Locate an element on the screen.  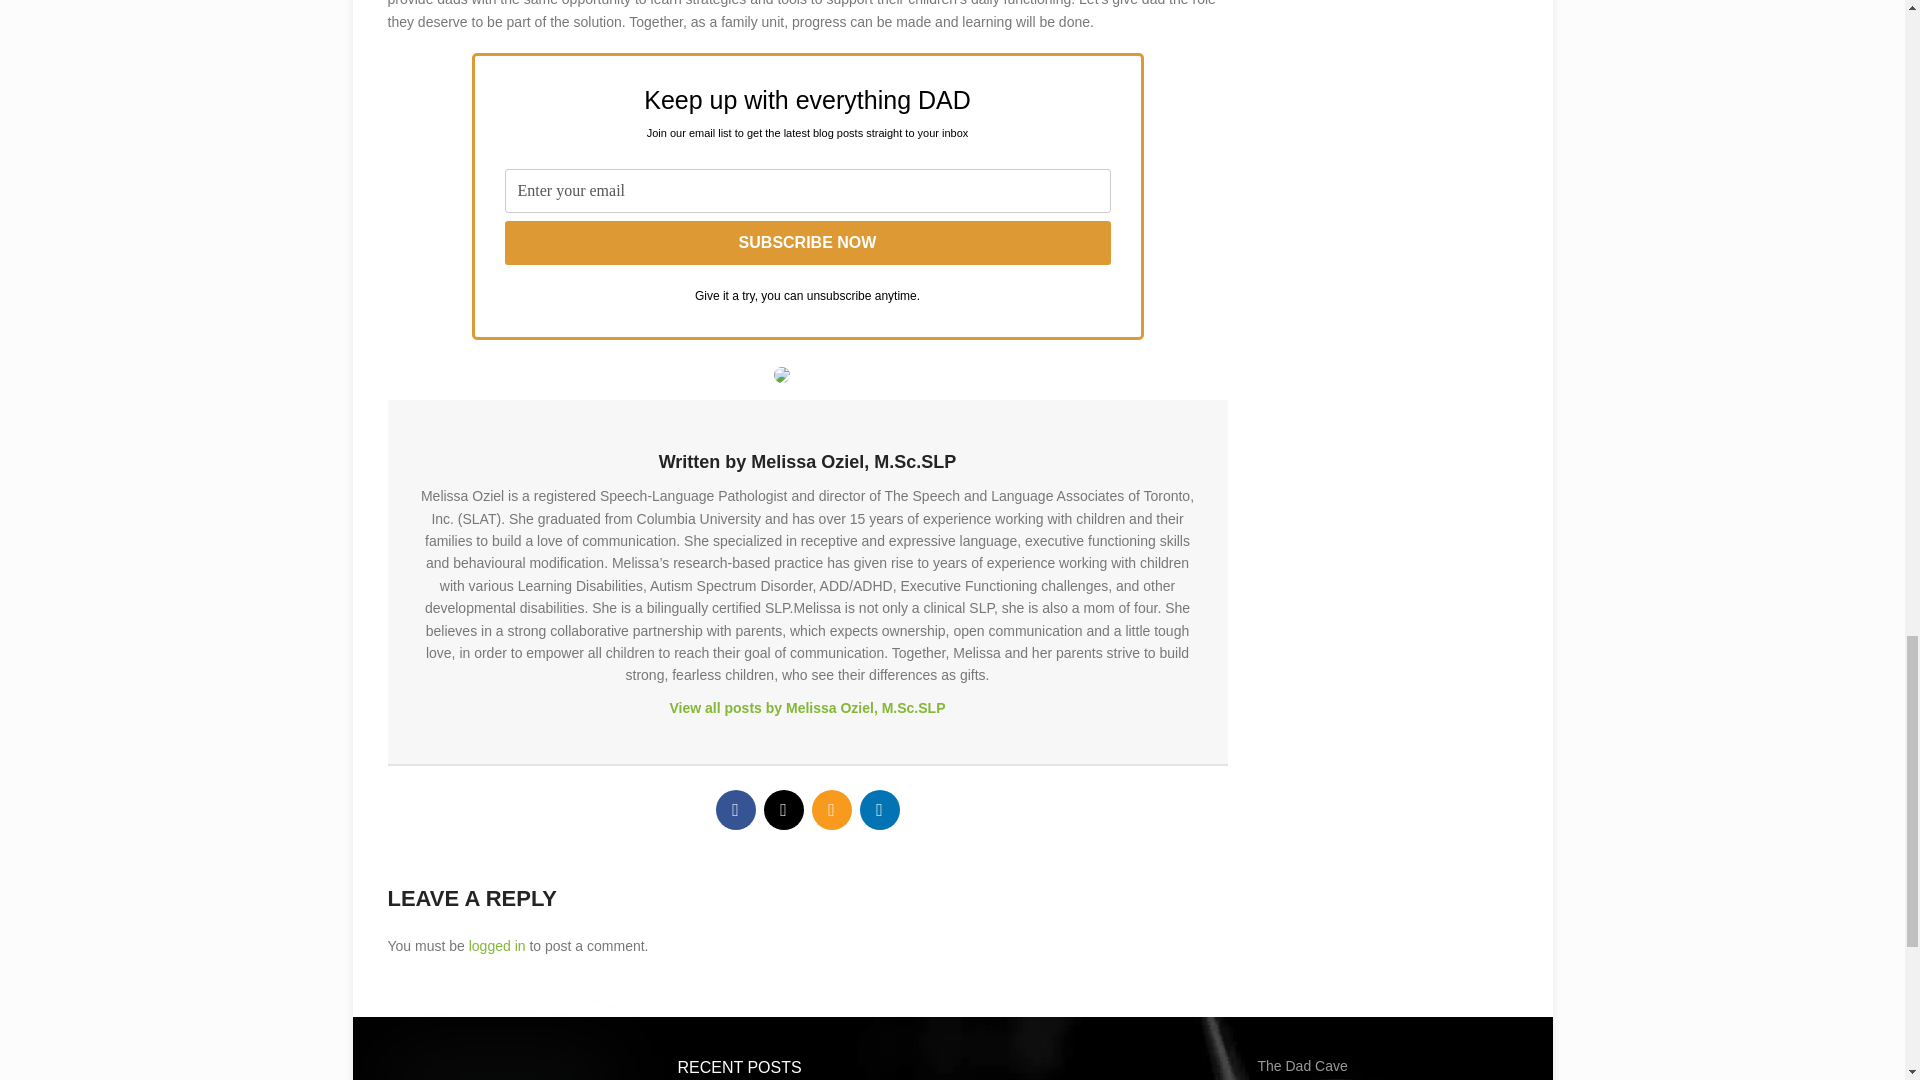
logged in is located at coordinates (497, 946).